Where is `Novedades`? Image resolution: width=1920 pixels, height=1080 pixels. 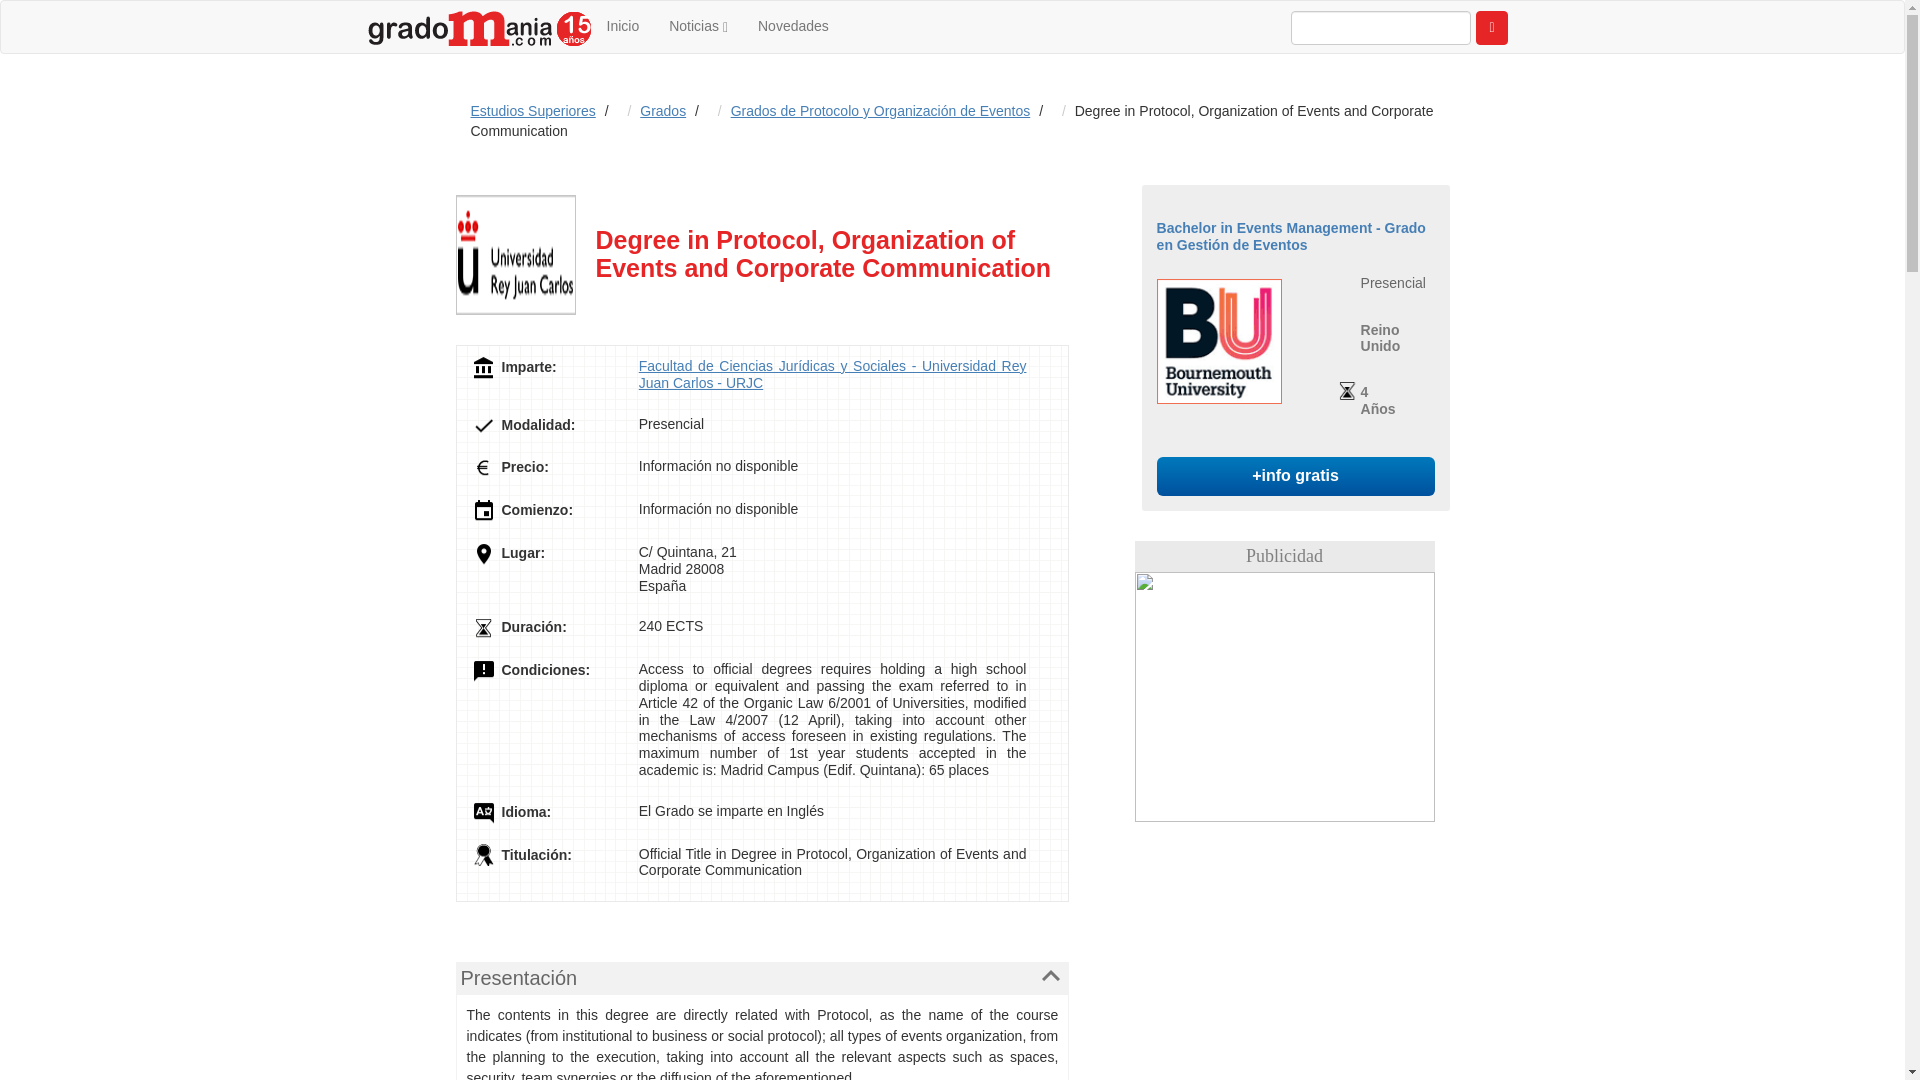 Novedades is located at coordinates (794, 26).